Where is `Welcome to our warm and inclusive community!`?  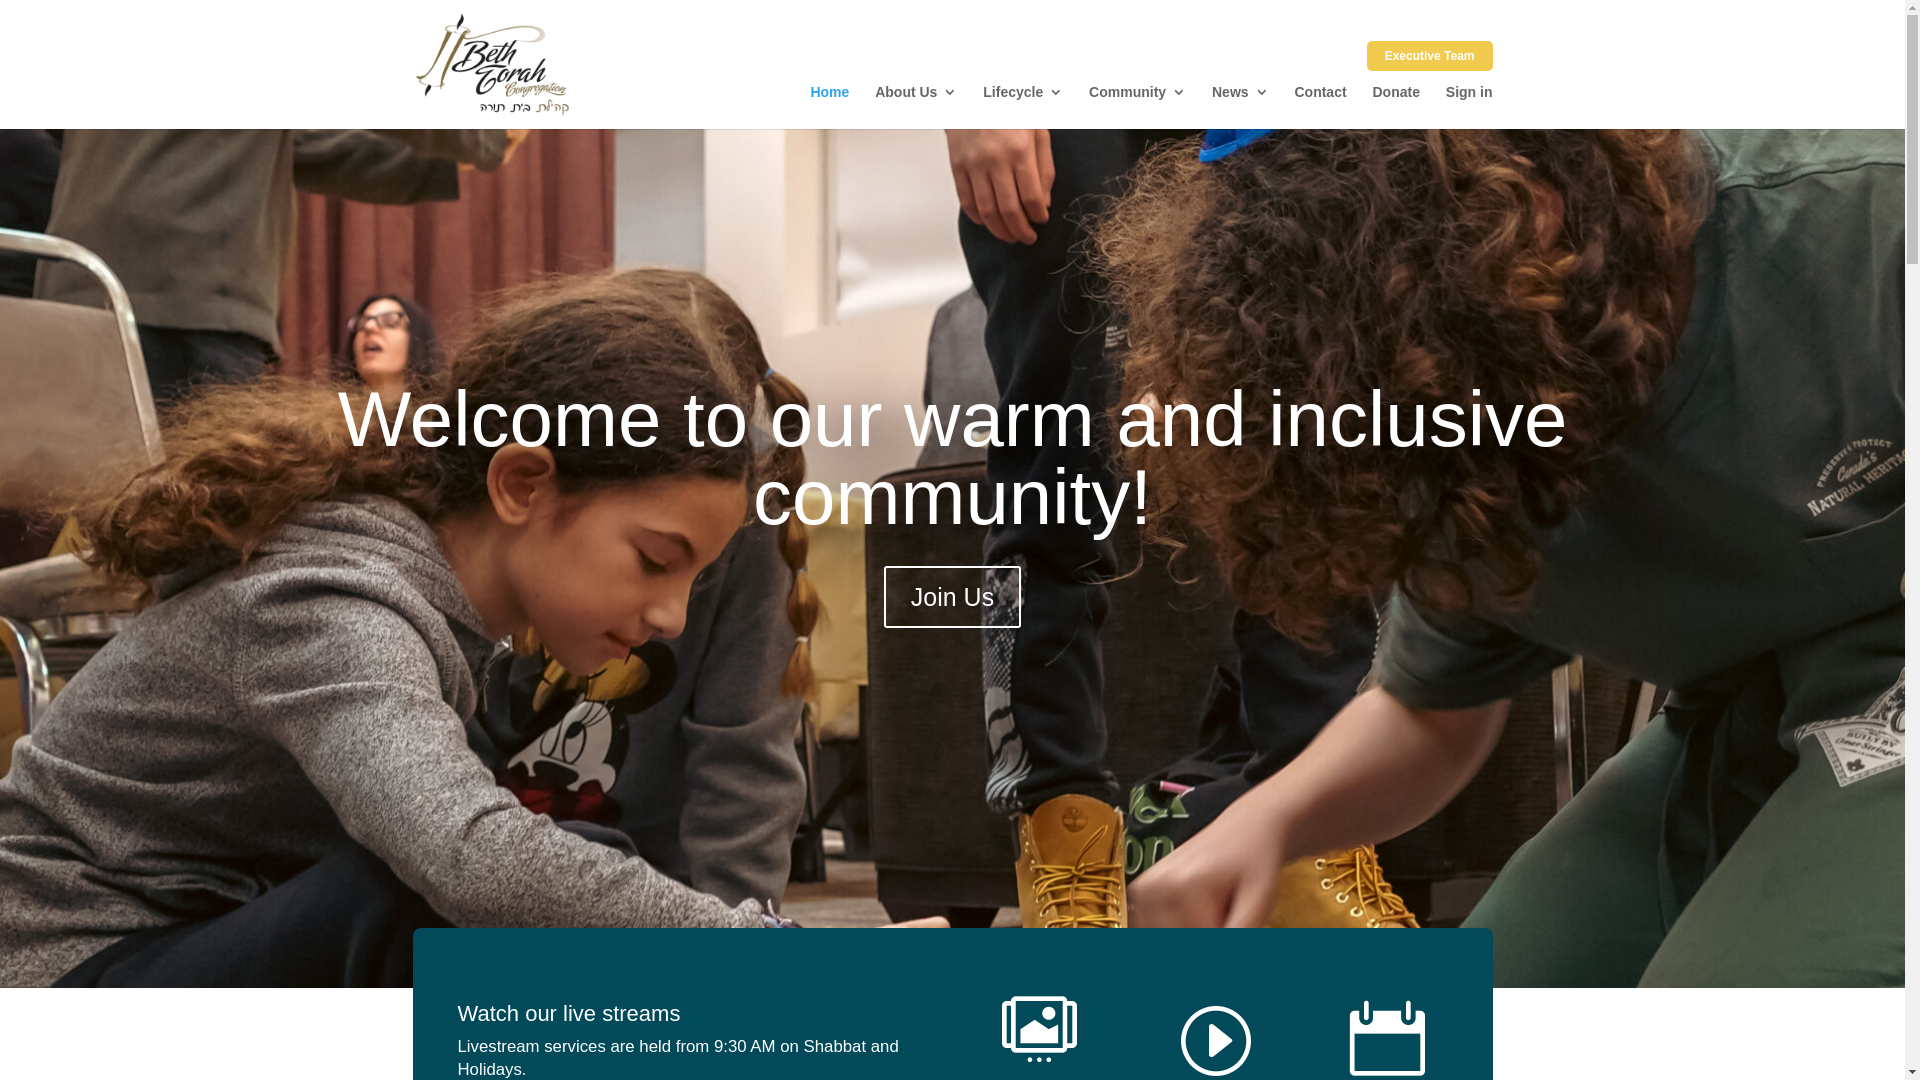 Welcome to our warm and inclusive community! is located at coordinates (953, 458).